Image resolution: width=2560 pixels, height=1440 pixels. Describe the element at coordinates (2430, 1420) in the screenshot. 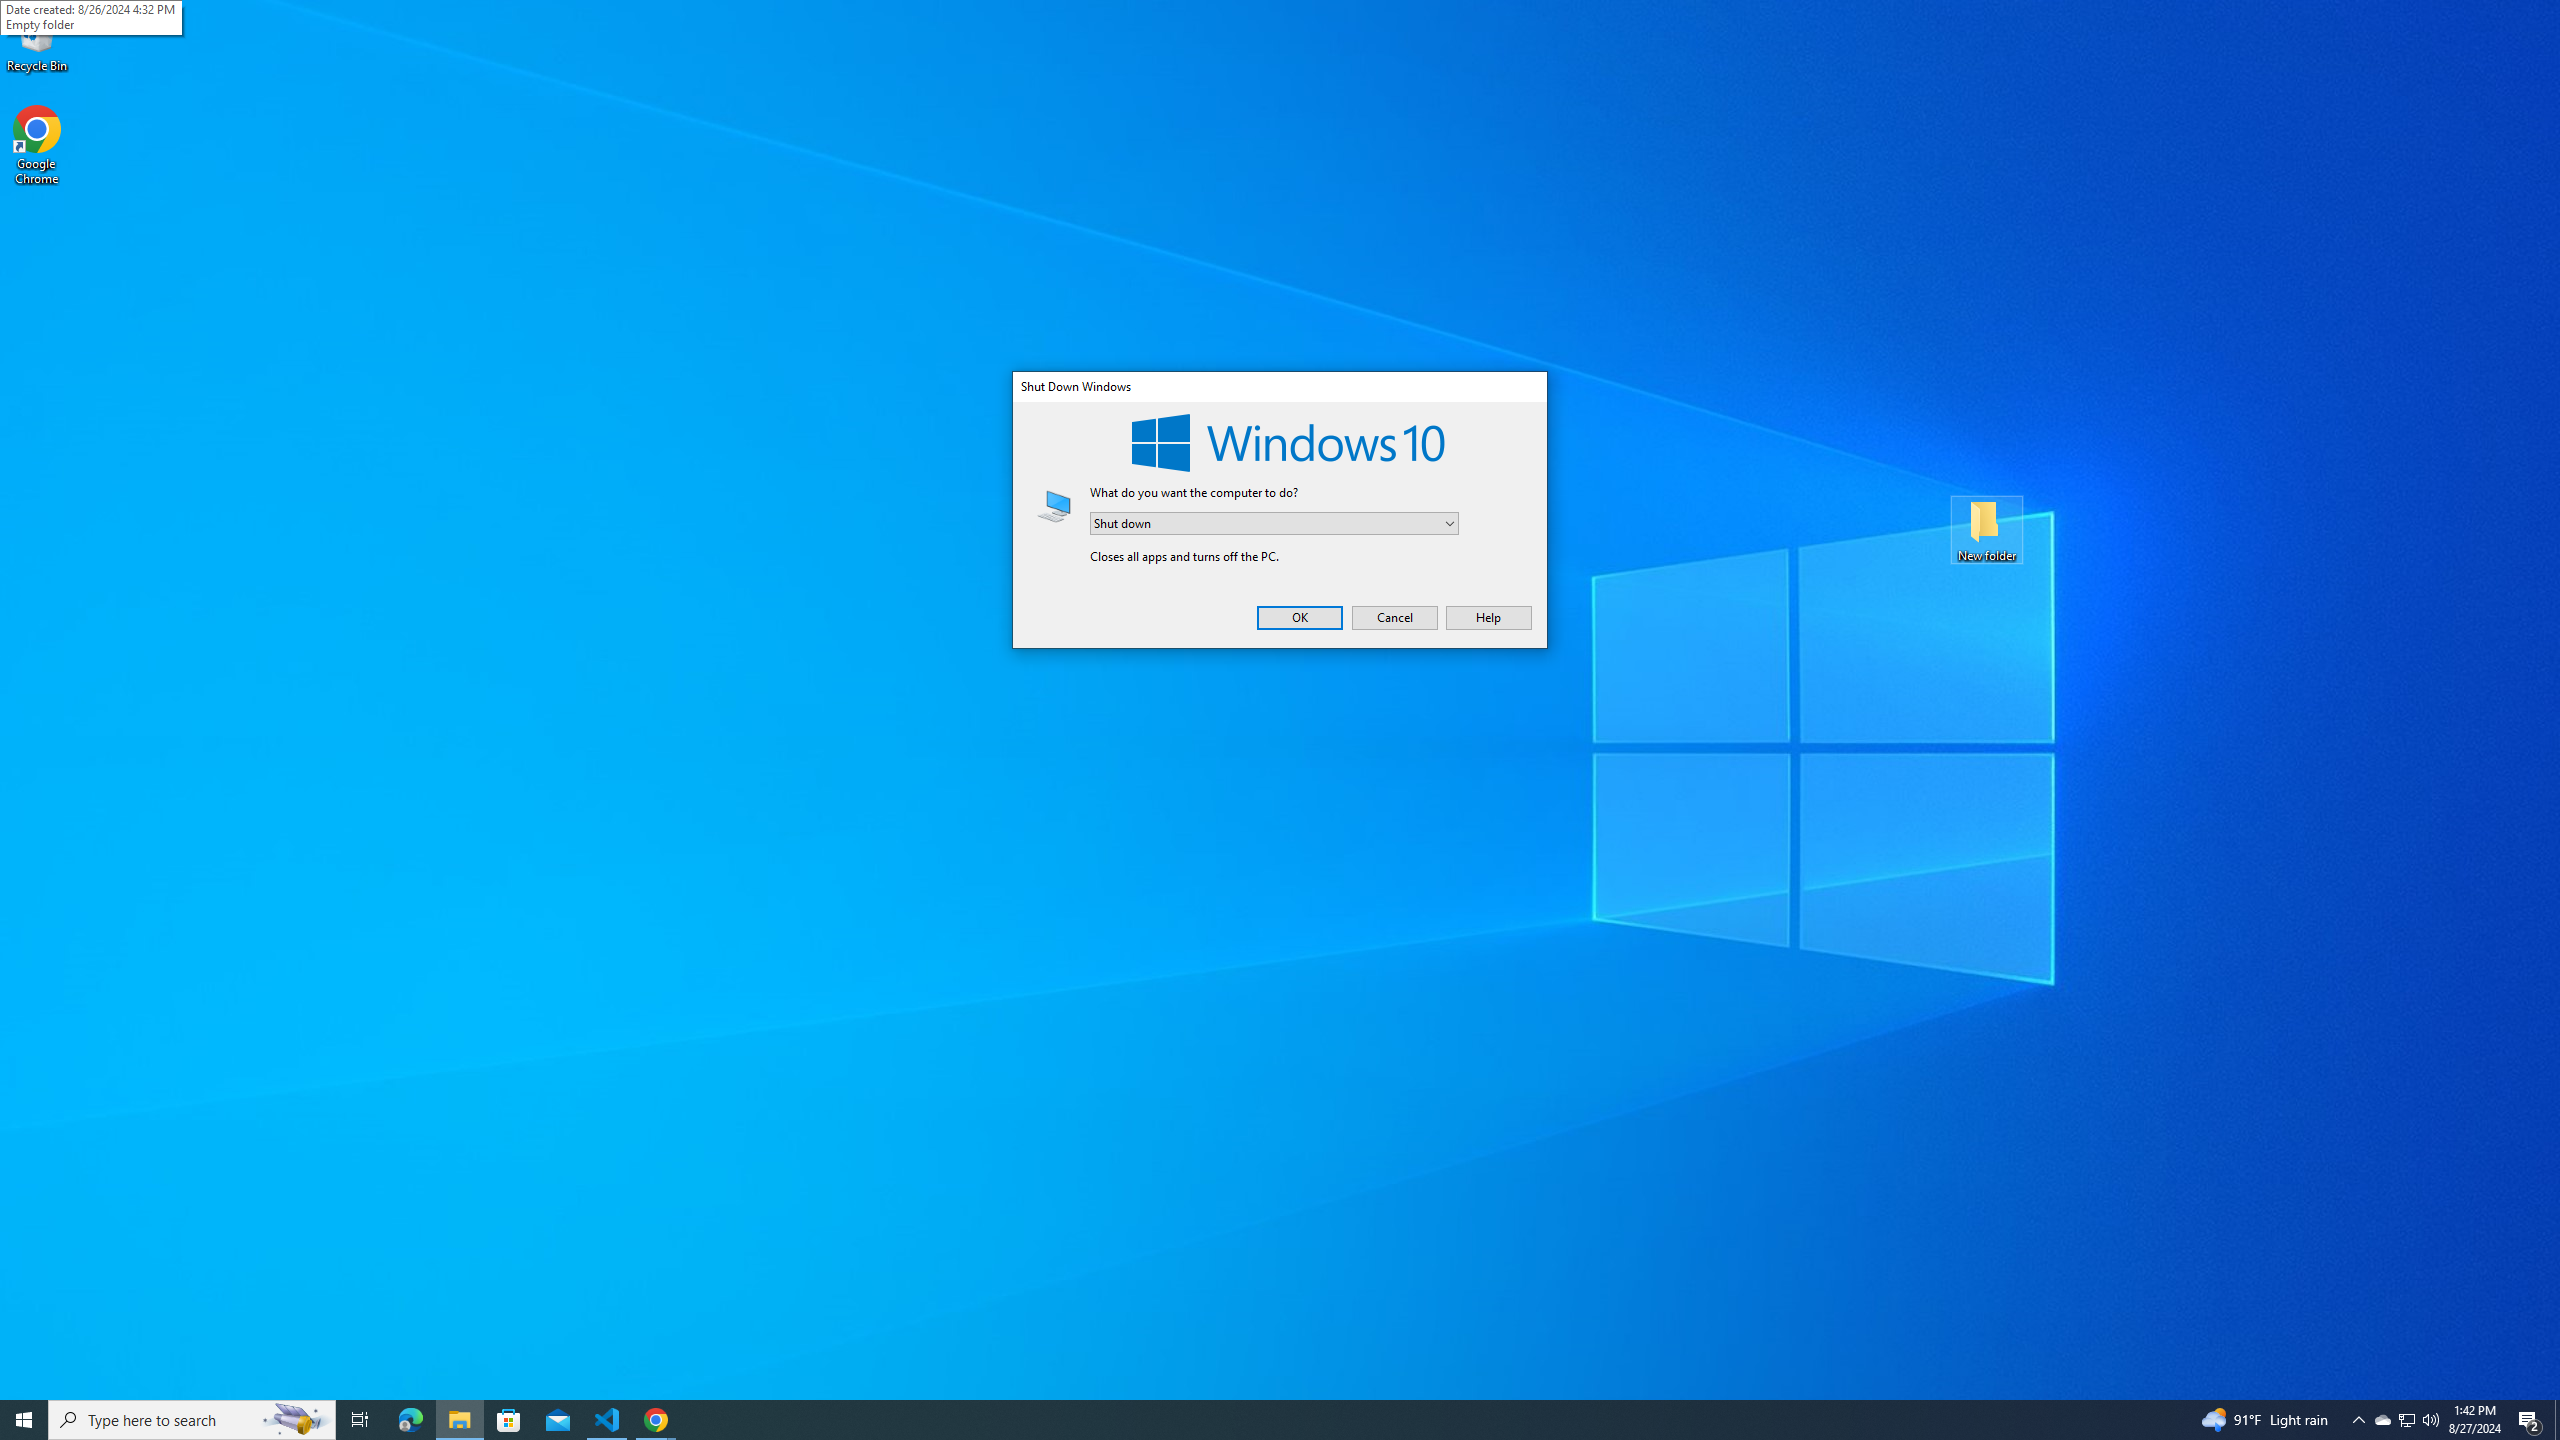

I see `Q2790: 100%` at that location.